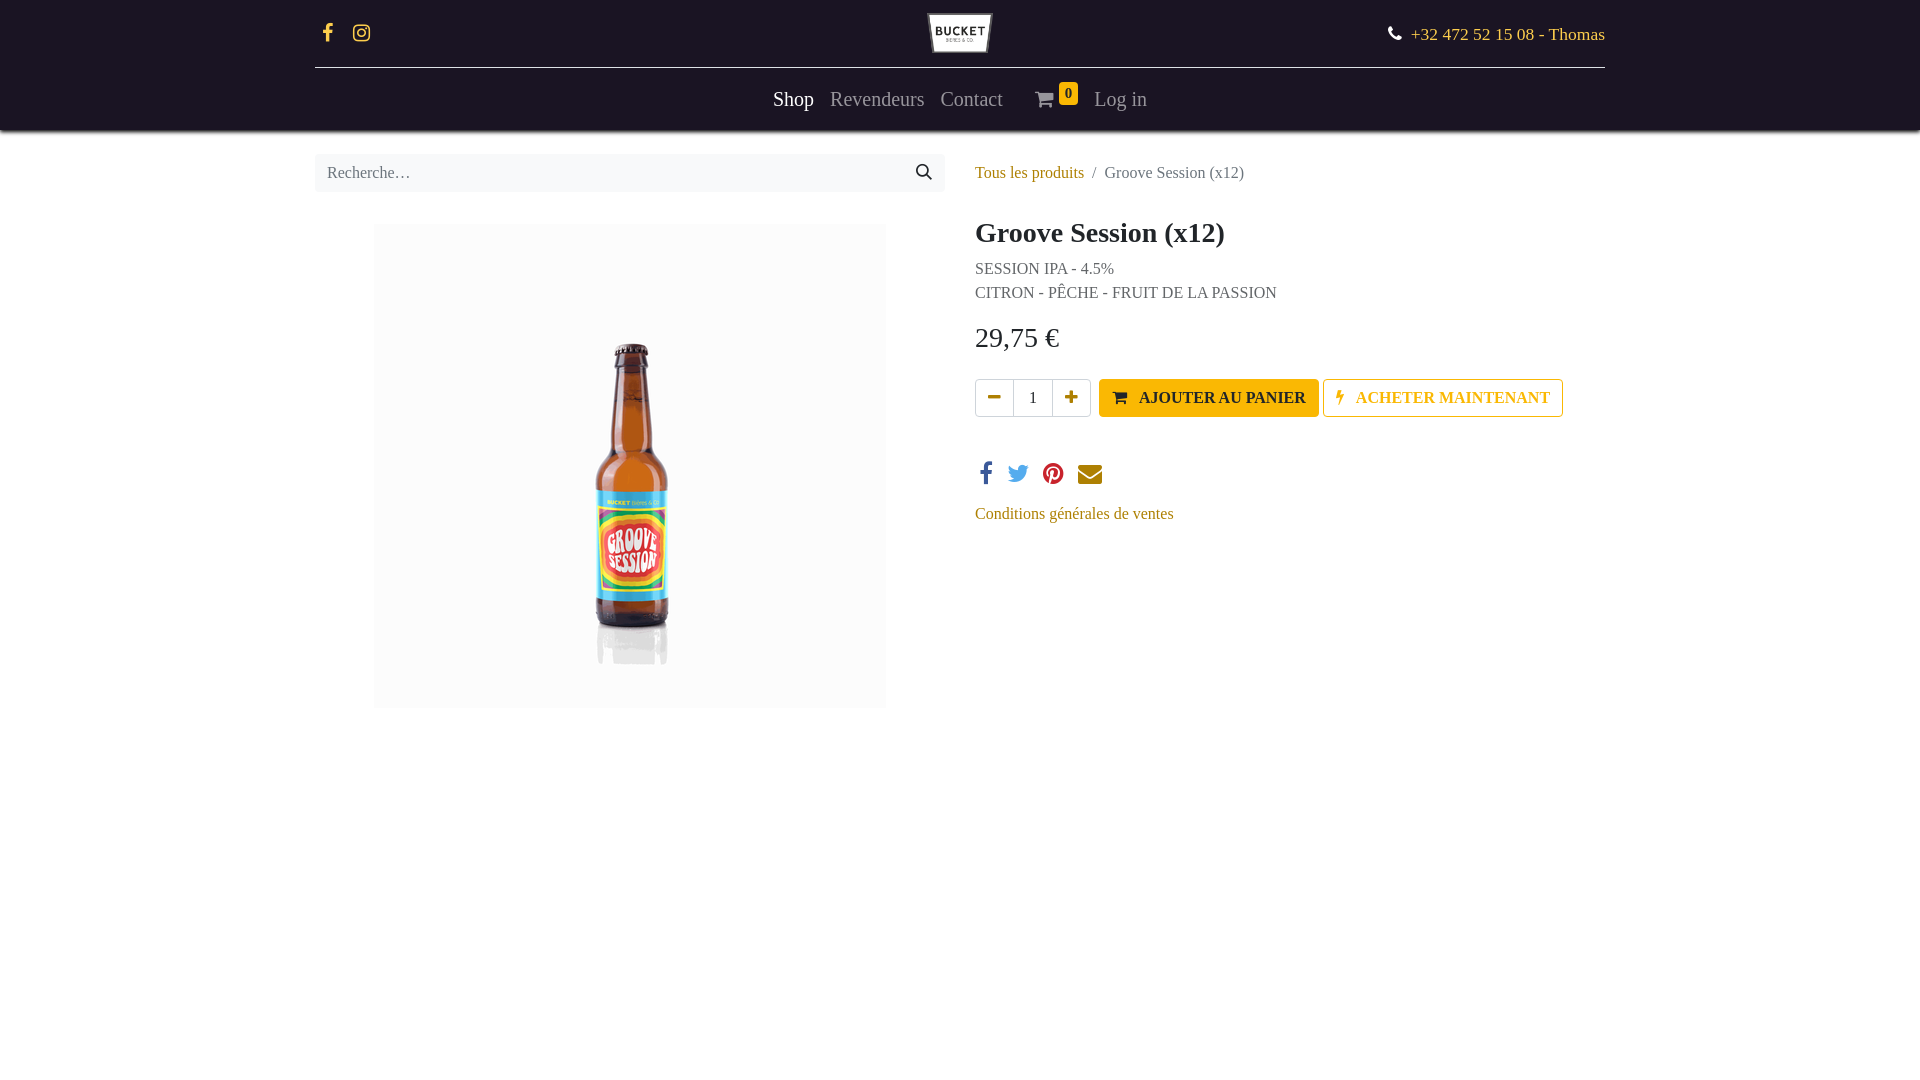 This screenshot has width=1920, height=1080. What do you see at coordinates (877, 99) in the screenshot?
I see `Revendeurs` at bounding box center [877, 99].